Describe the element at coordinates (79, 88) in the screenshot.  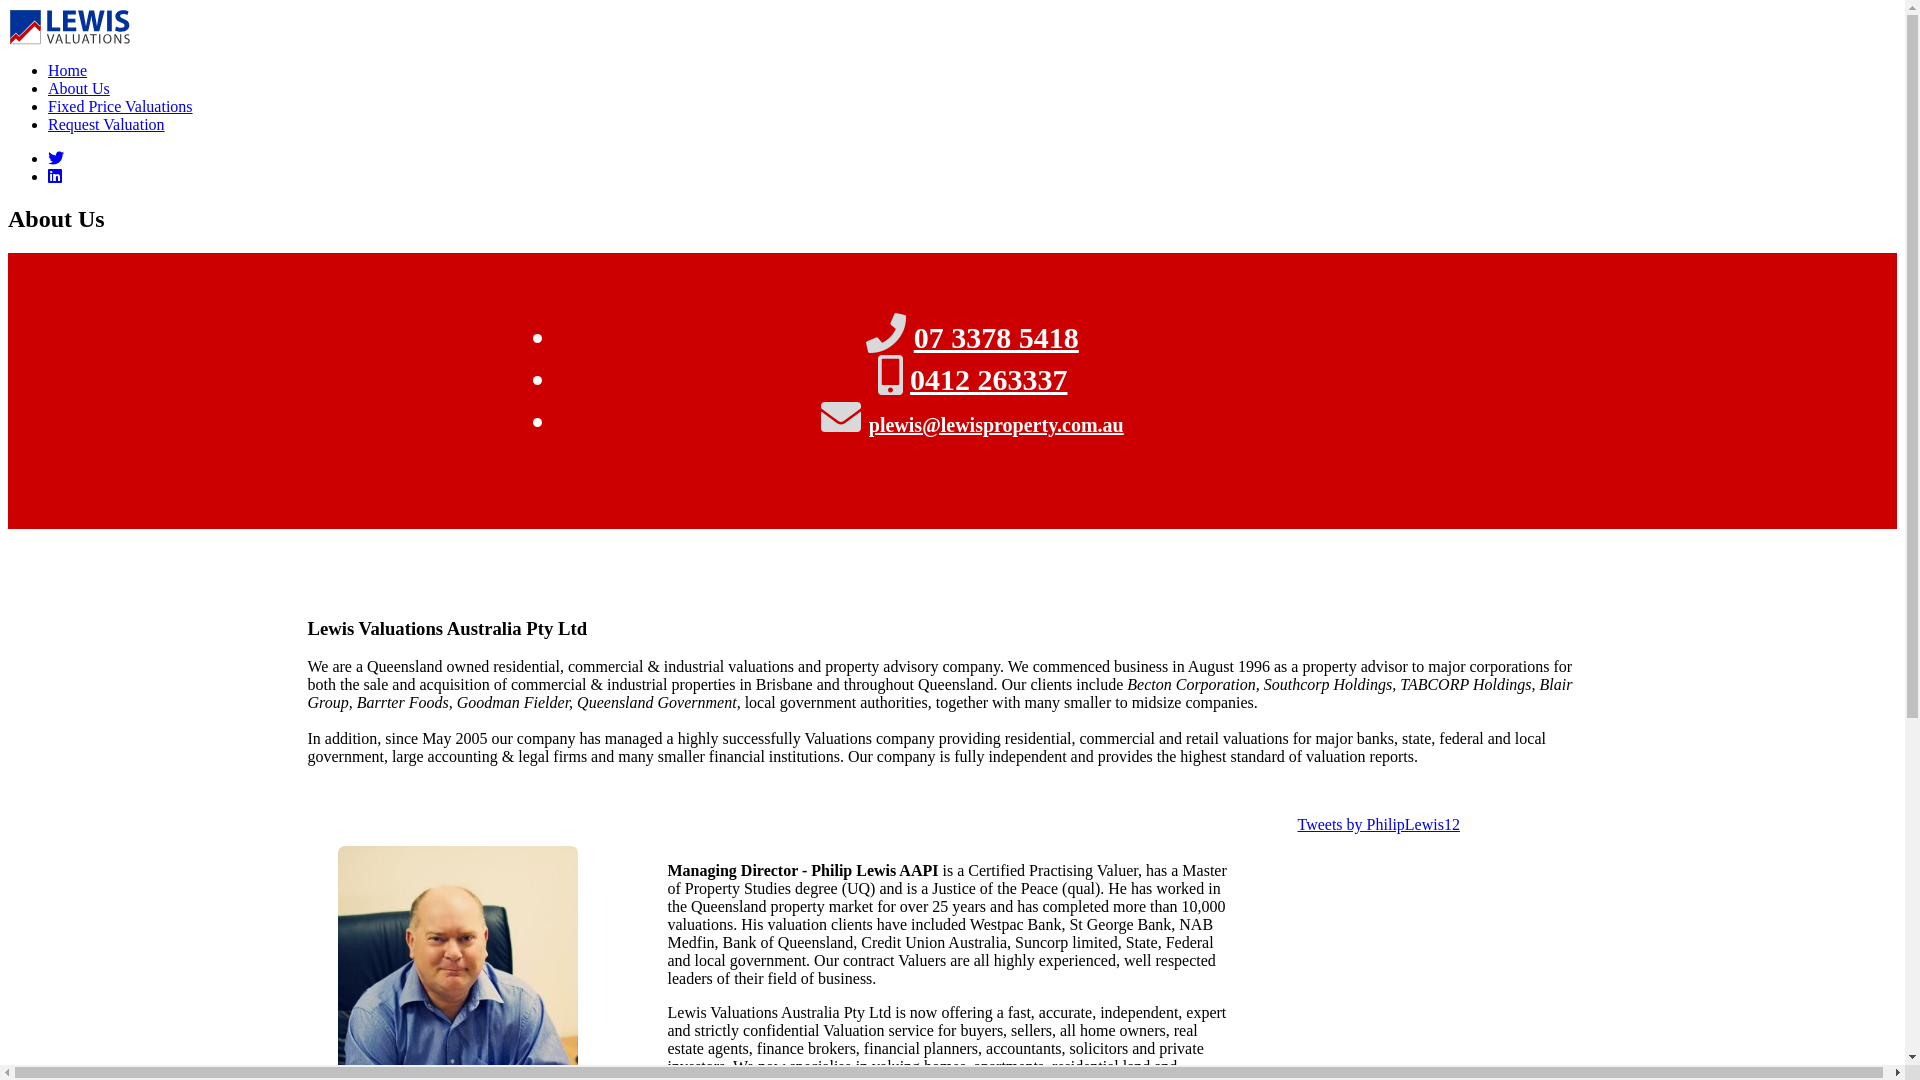
I see `About Us` at that location.